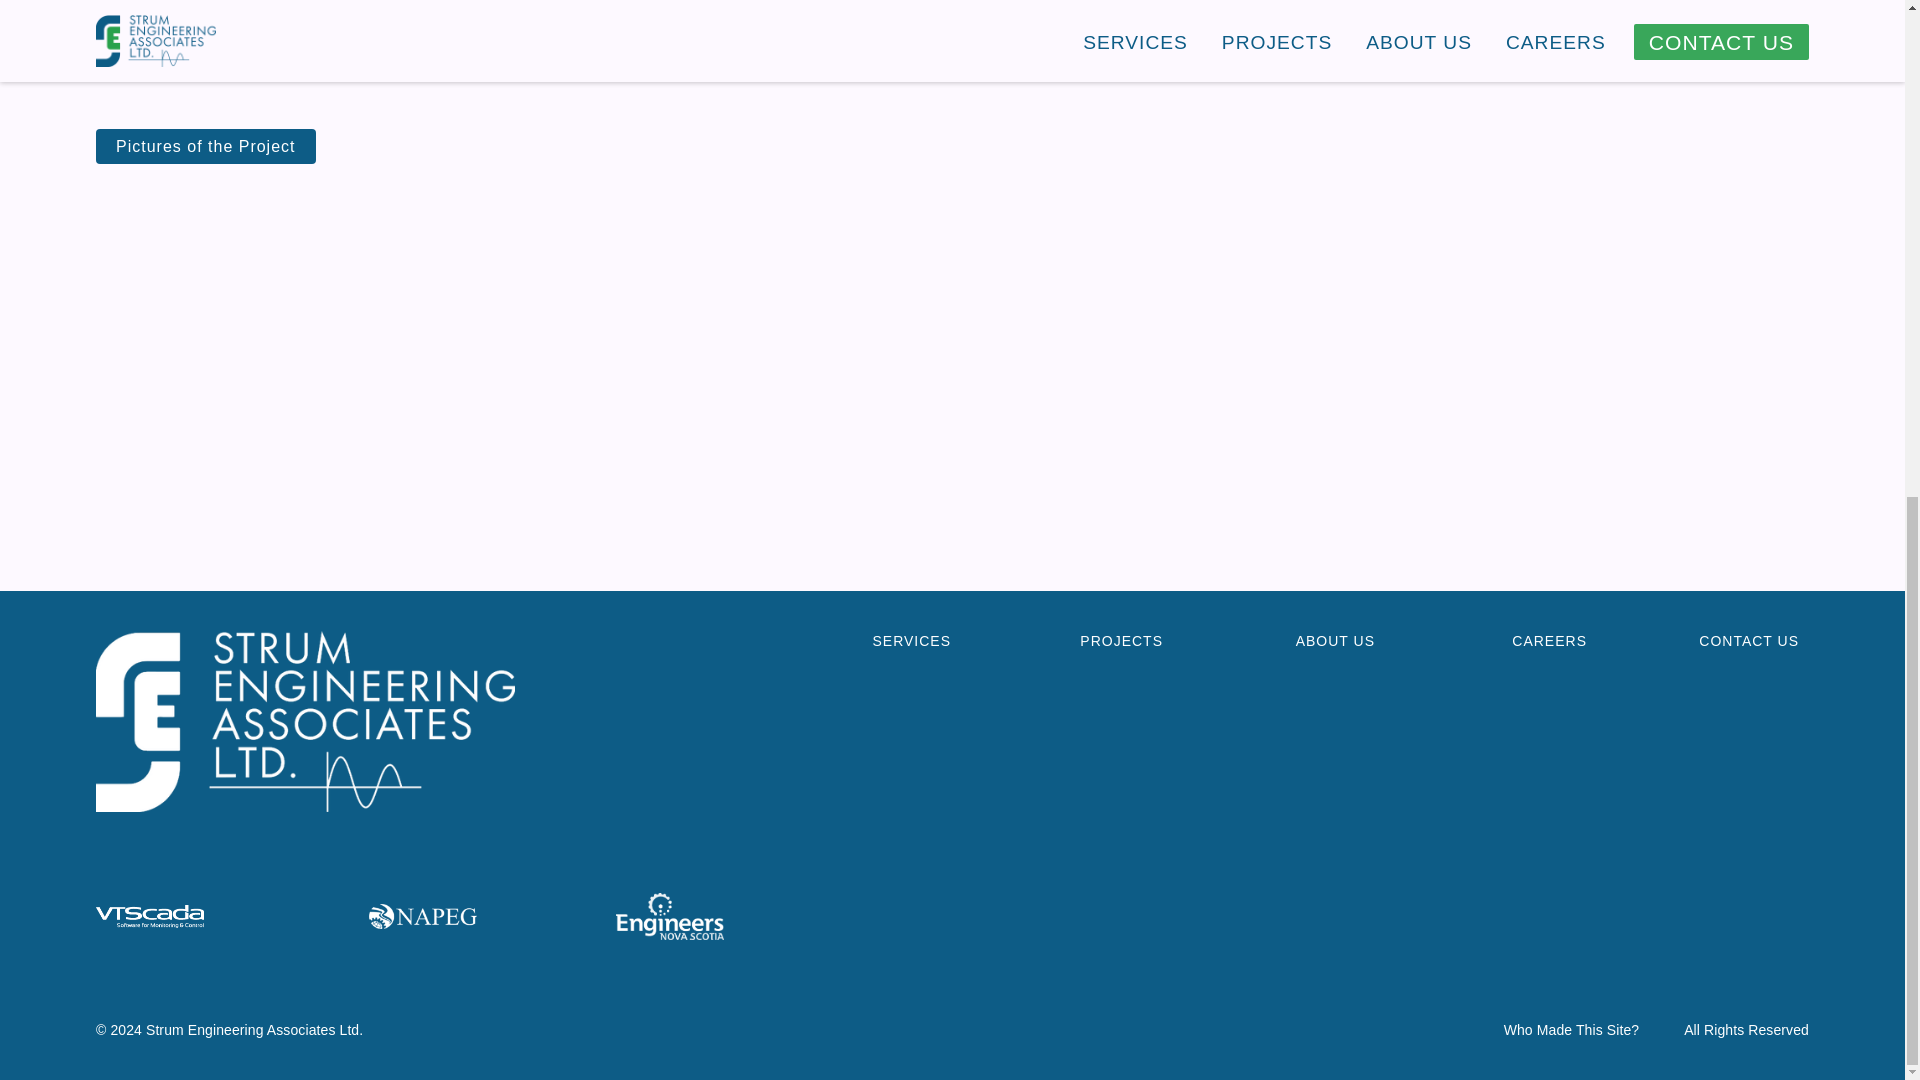 The width and height of the screenshot is (1920, 1080). What do you see at coordinates (756, 640) in the screenshot?
I see `SERVICES` at bounding box center [756, 640].